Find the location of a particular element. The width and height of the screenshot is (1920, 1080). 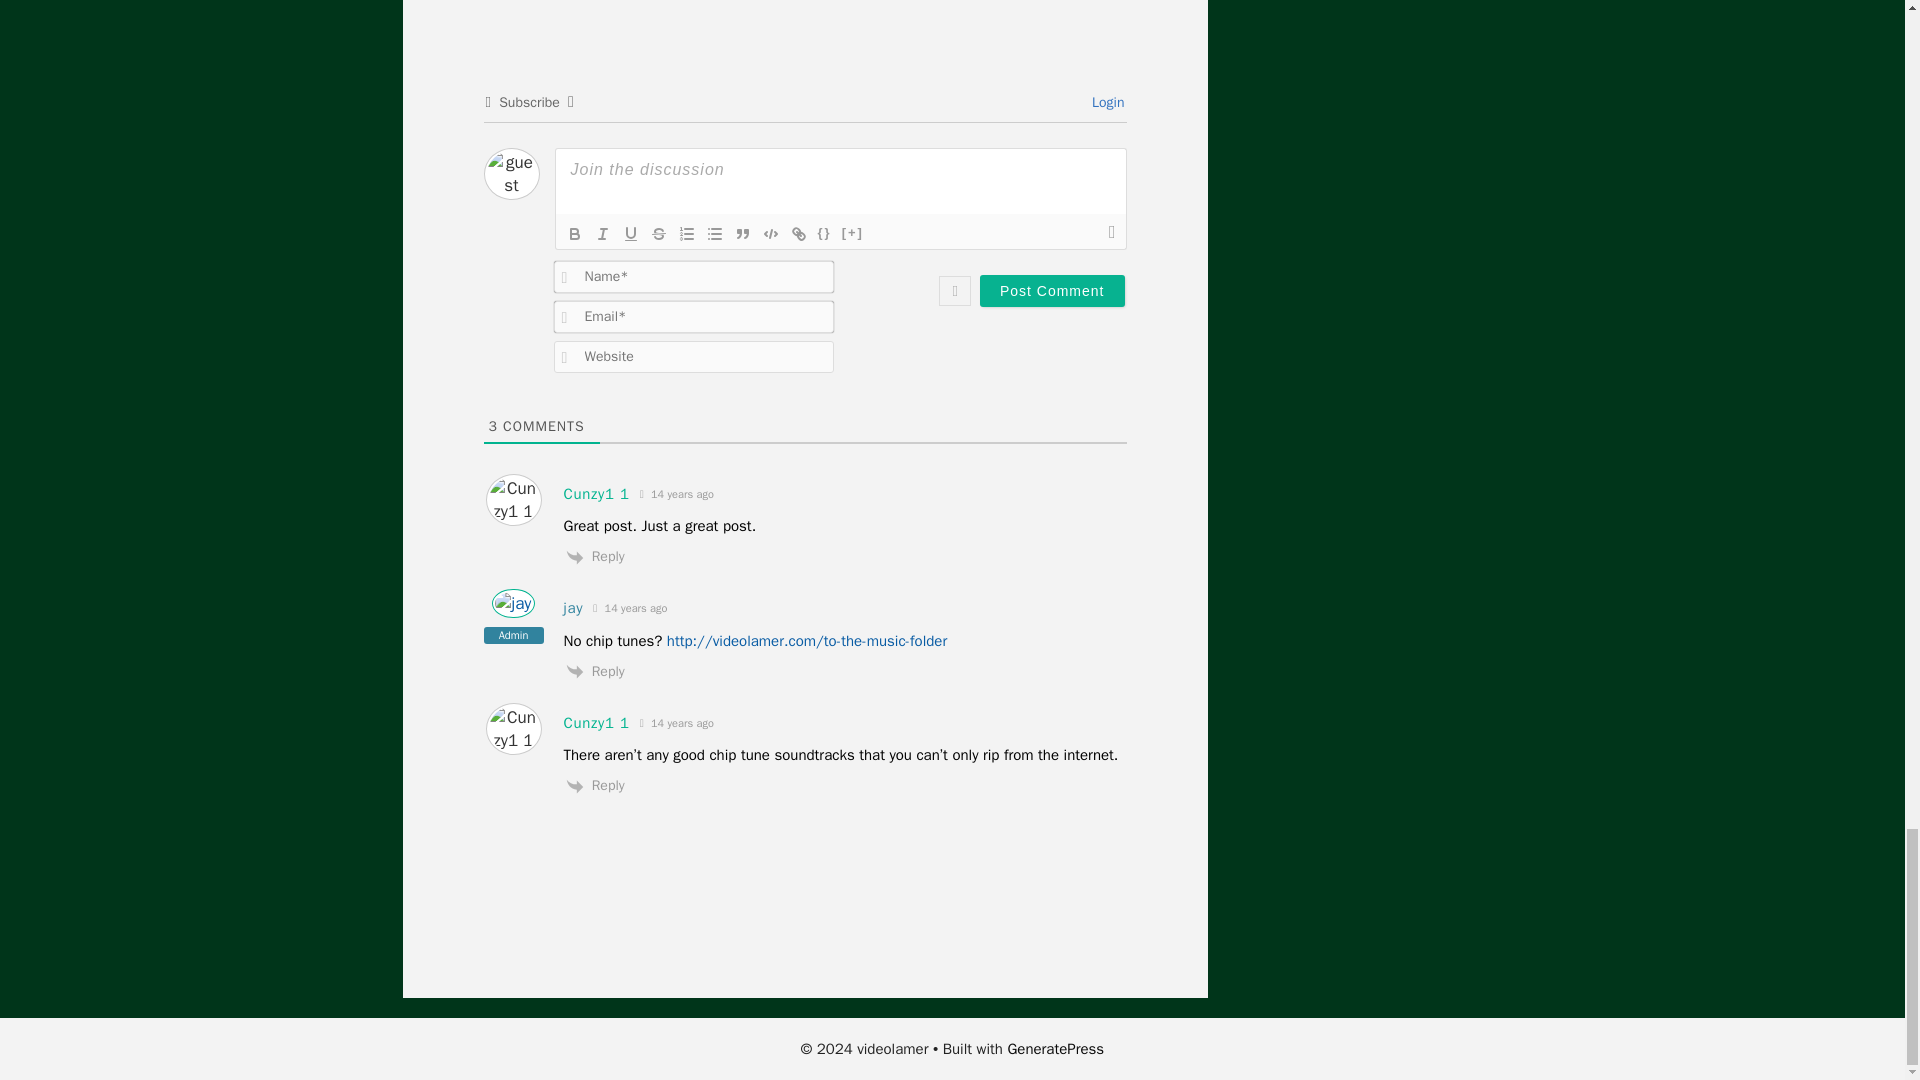

Italic is located at coordinates (602, 234).